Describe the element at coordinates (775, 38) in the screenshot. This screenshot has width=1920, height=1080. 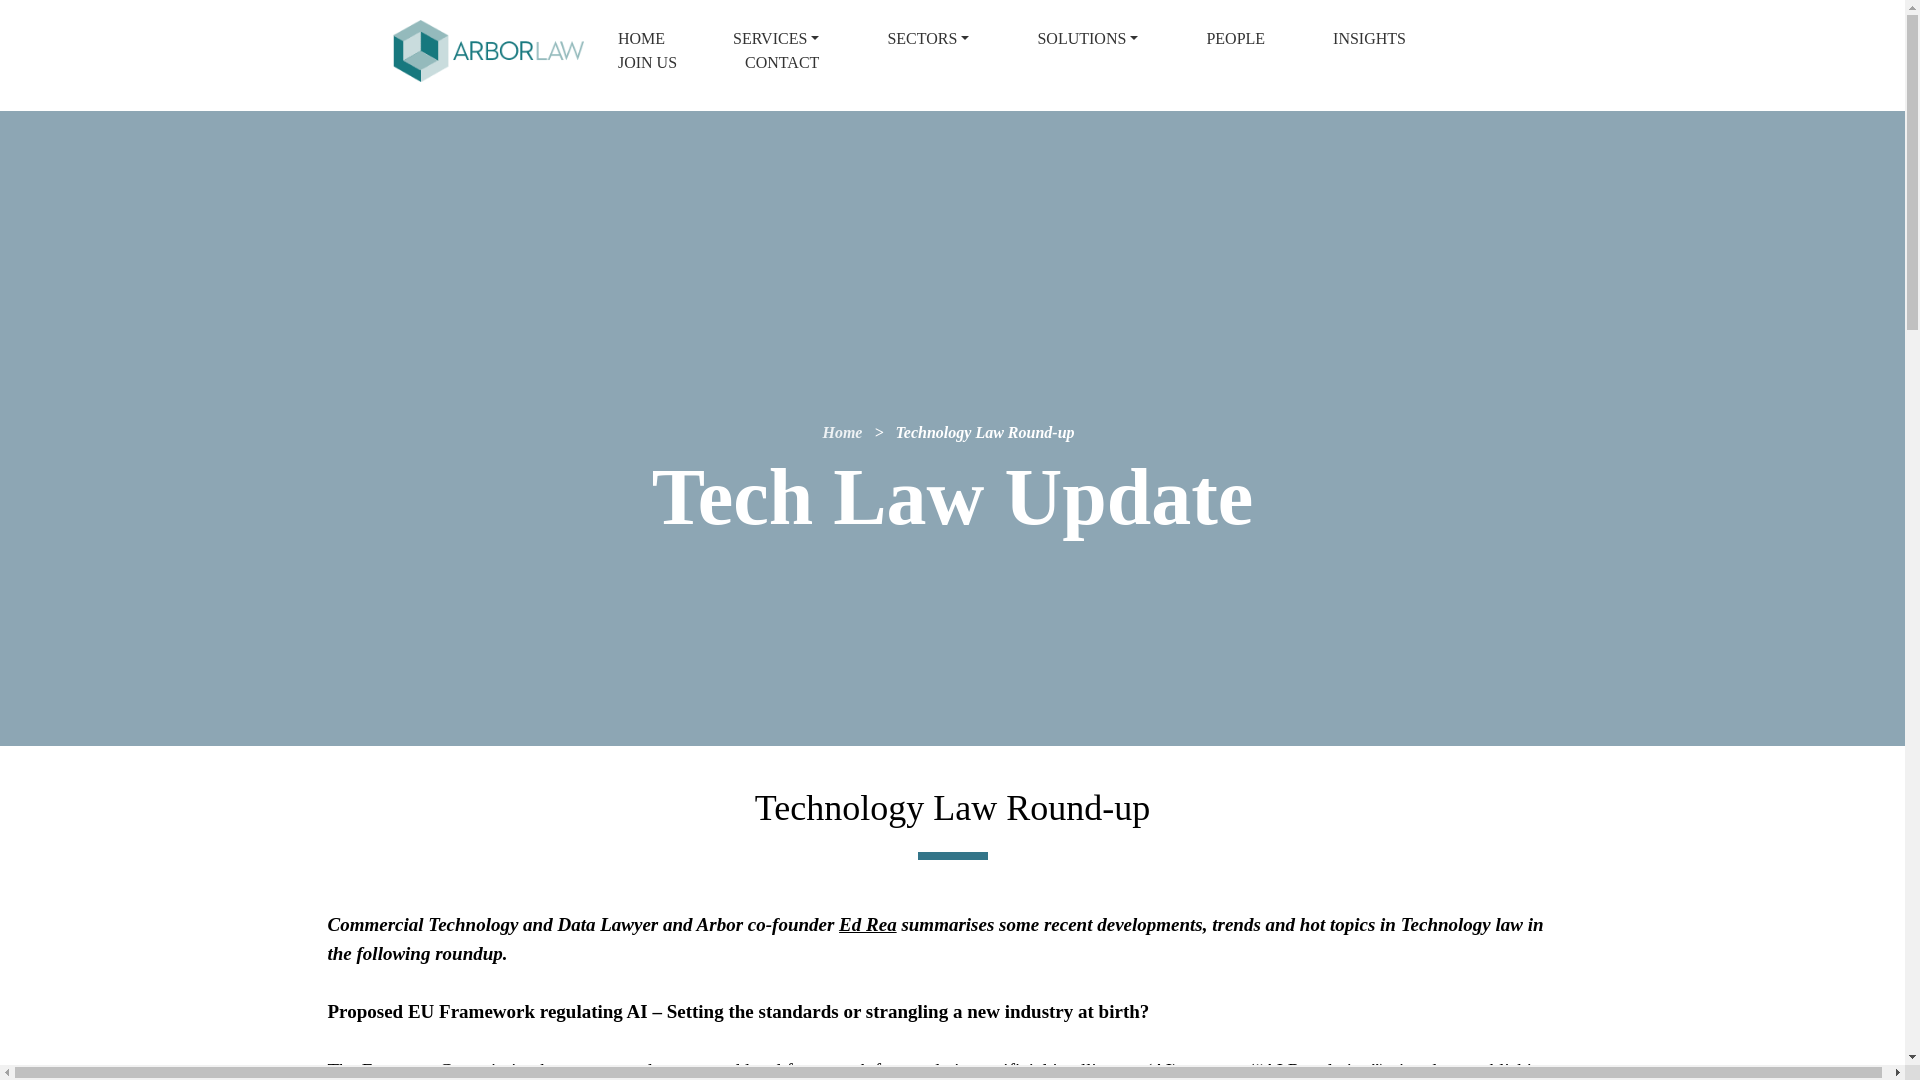
I see `SERVICES` at that location.